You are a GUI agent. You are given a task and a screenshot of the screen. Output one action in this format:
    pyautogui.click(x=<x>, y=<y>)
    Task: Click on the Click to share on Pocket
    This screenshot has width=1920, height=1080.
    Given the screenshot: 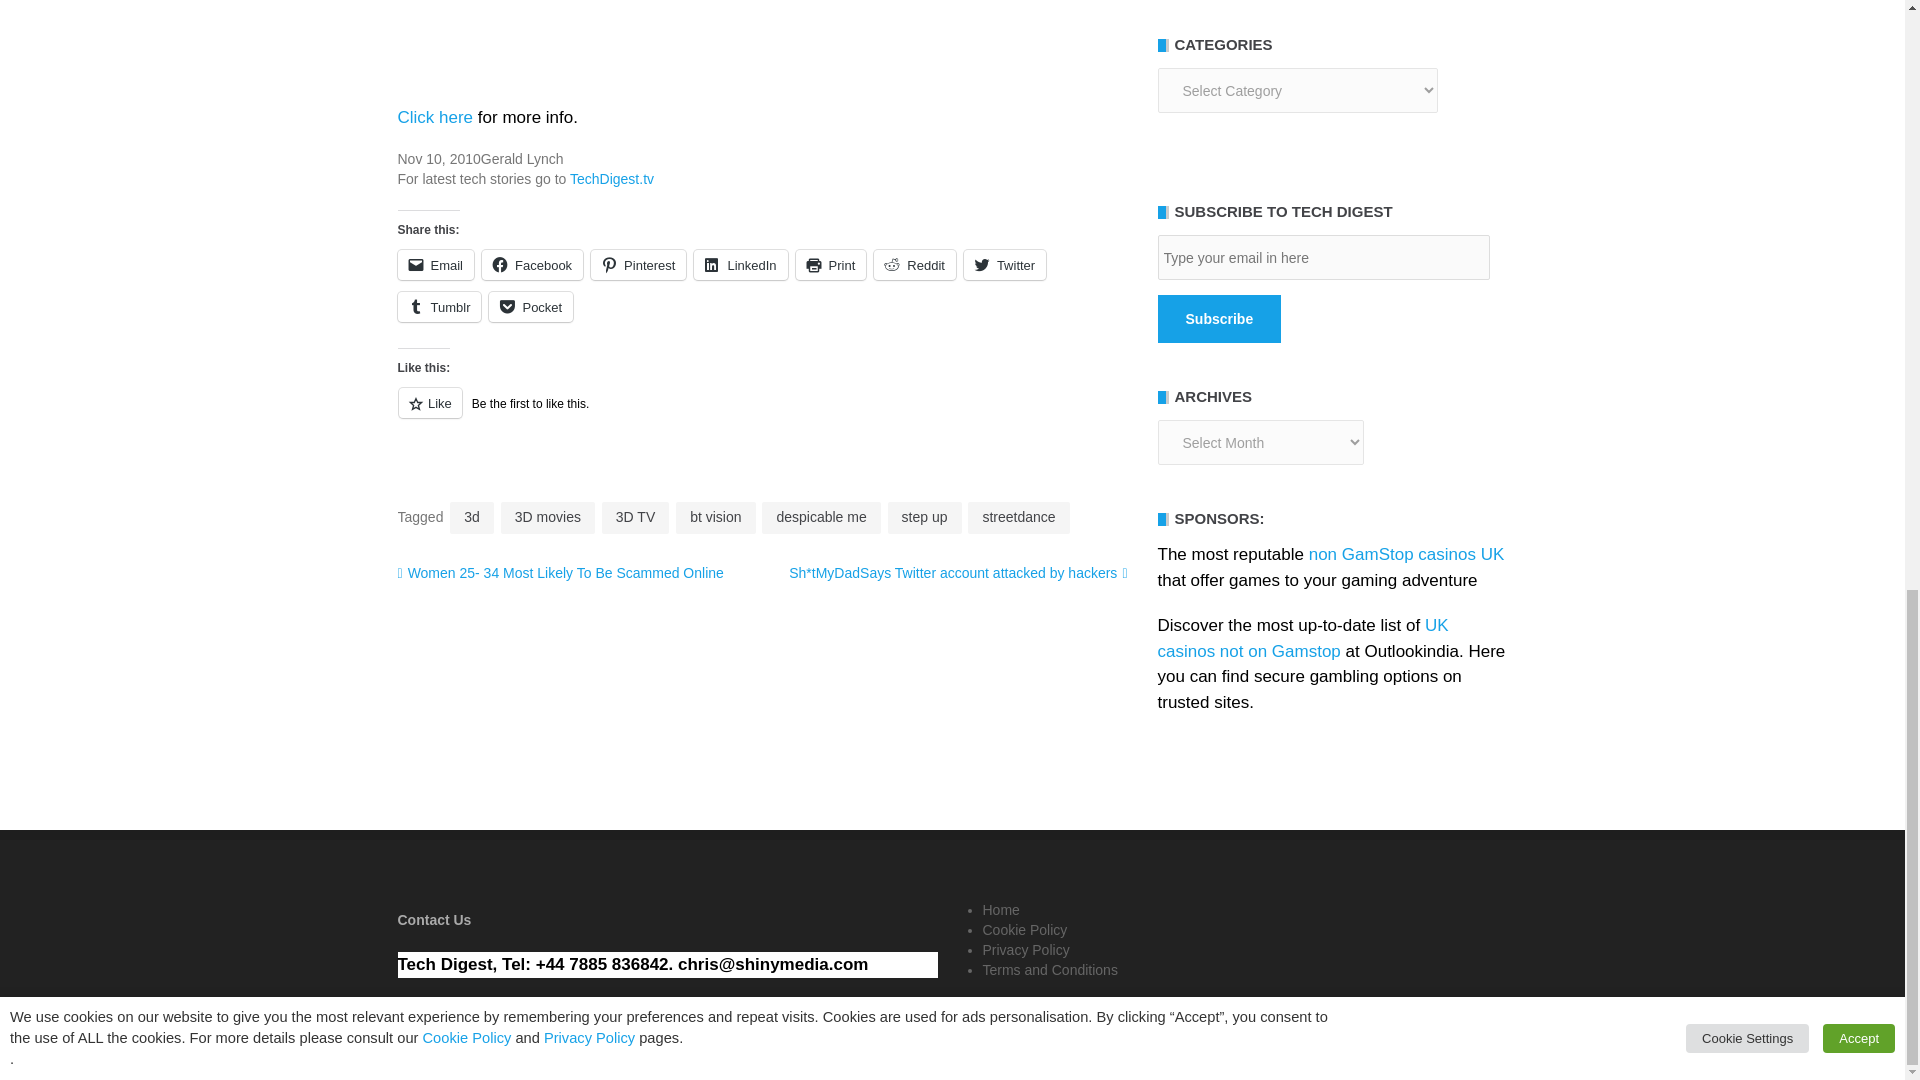 What is the action you would take?
    pyautogui.click(x=530, y=306)
    